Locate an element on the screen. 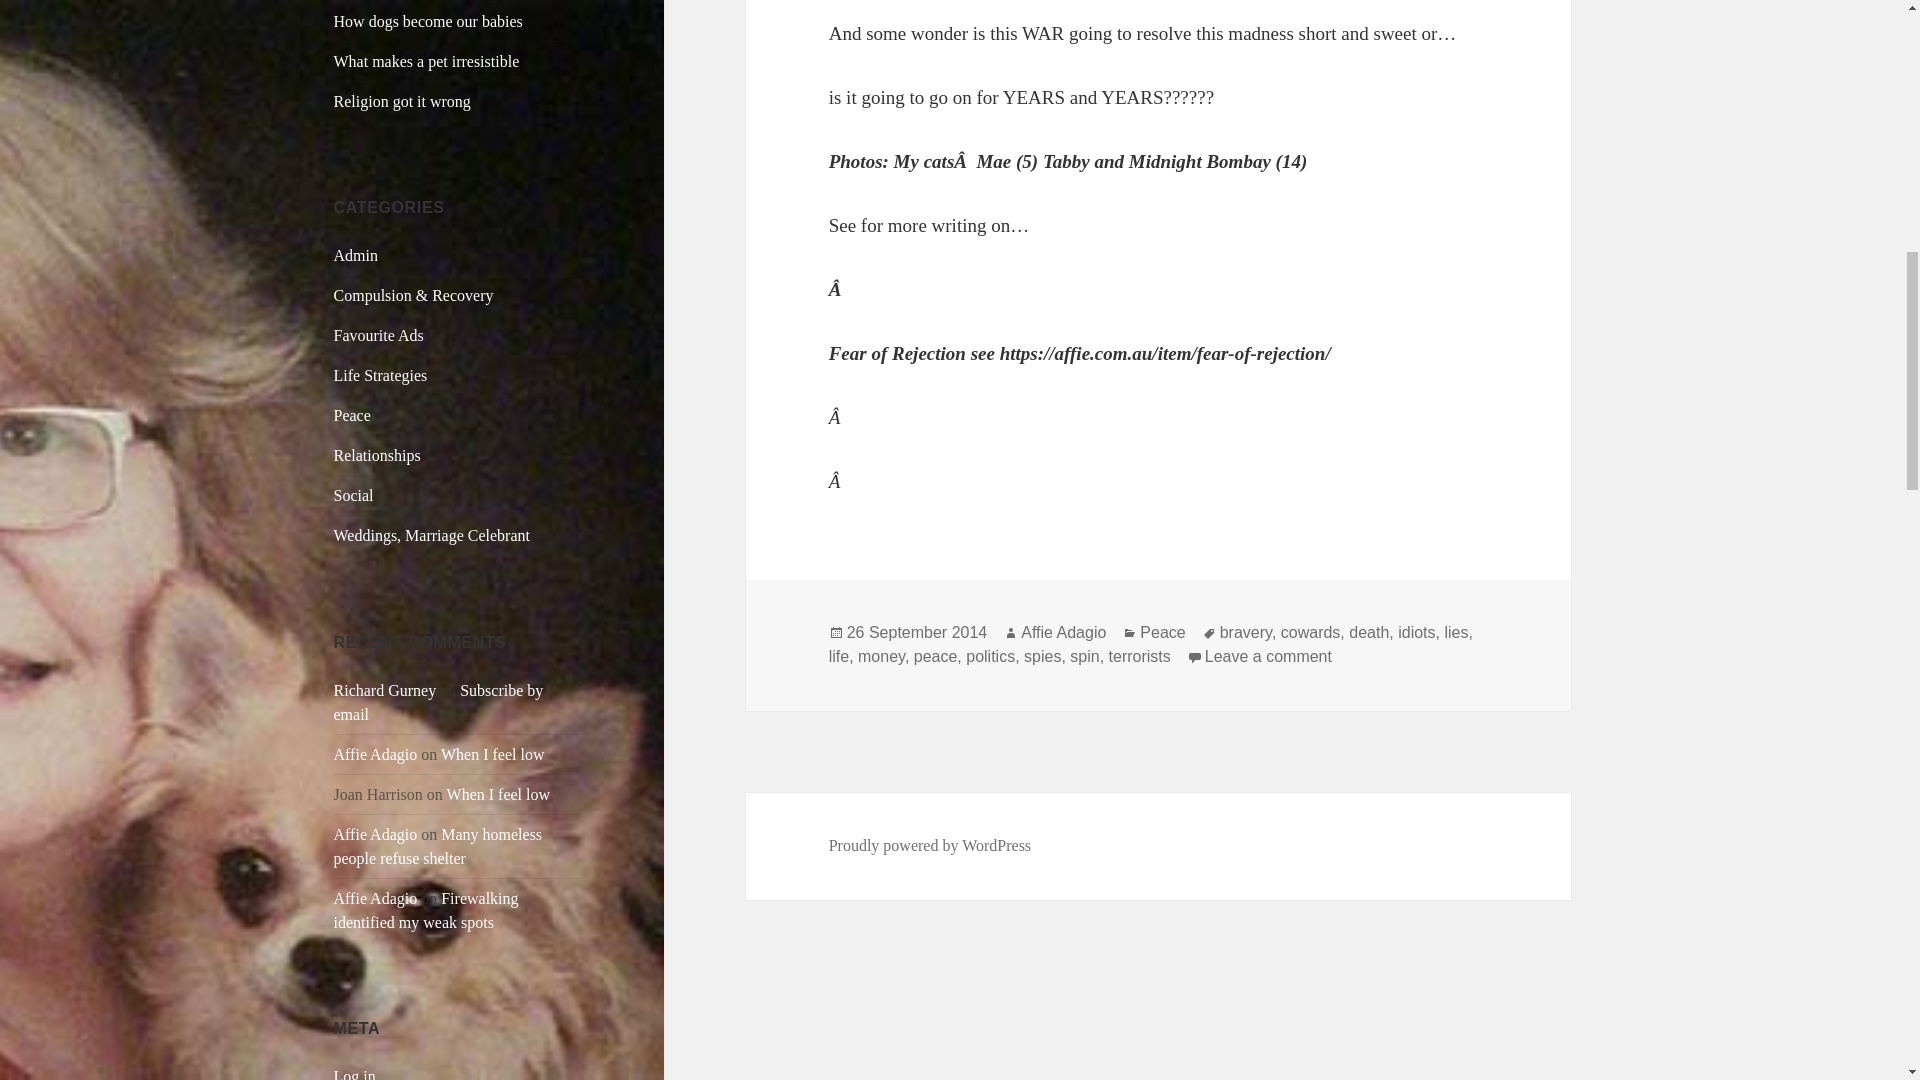 Image resolution: width=1920 pixels, height=1080 pixels. Log in is located at coordinates (355, 1074).